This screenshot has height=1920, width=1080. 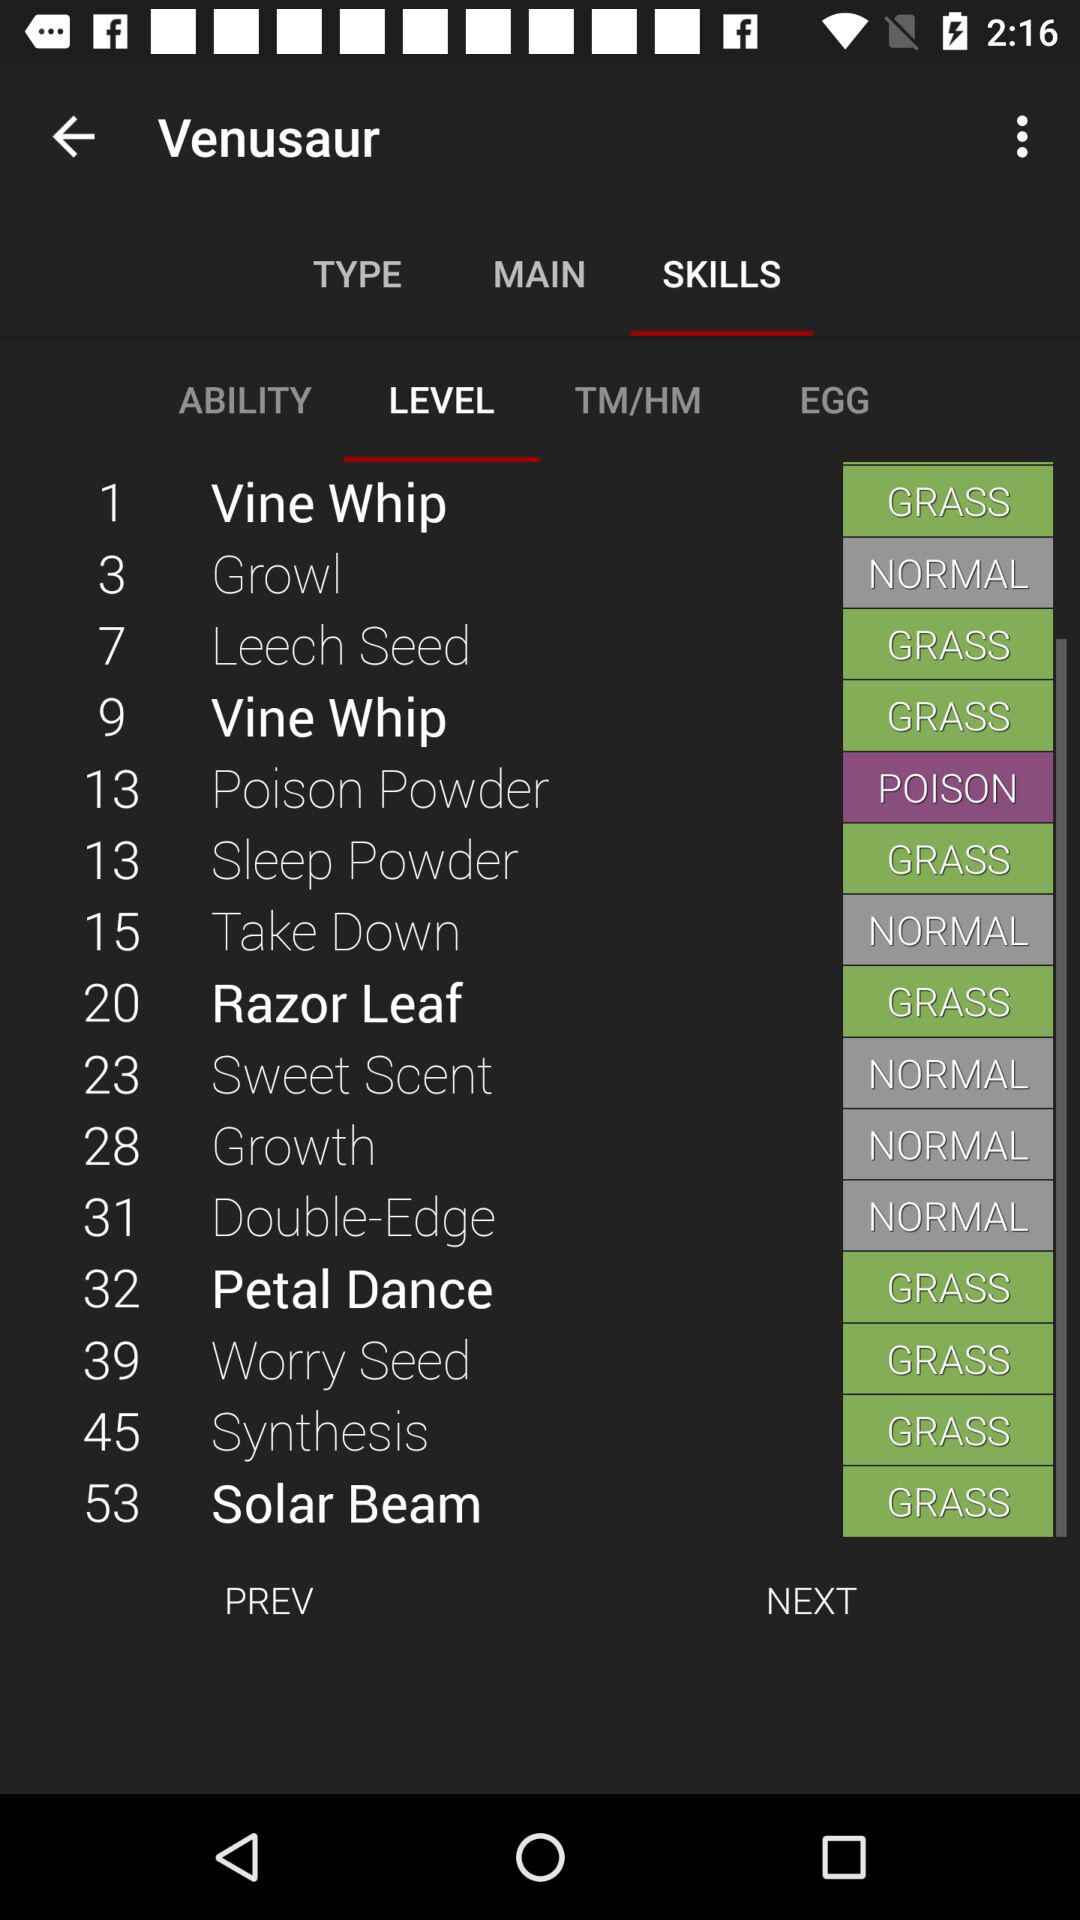 I want to click on turn off icon below the 31 icon, so click(x=112, y=1286).